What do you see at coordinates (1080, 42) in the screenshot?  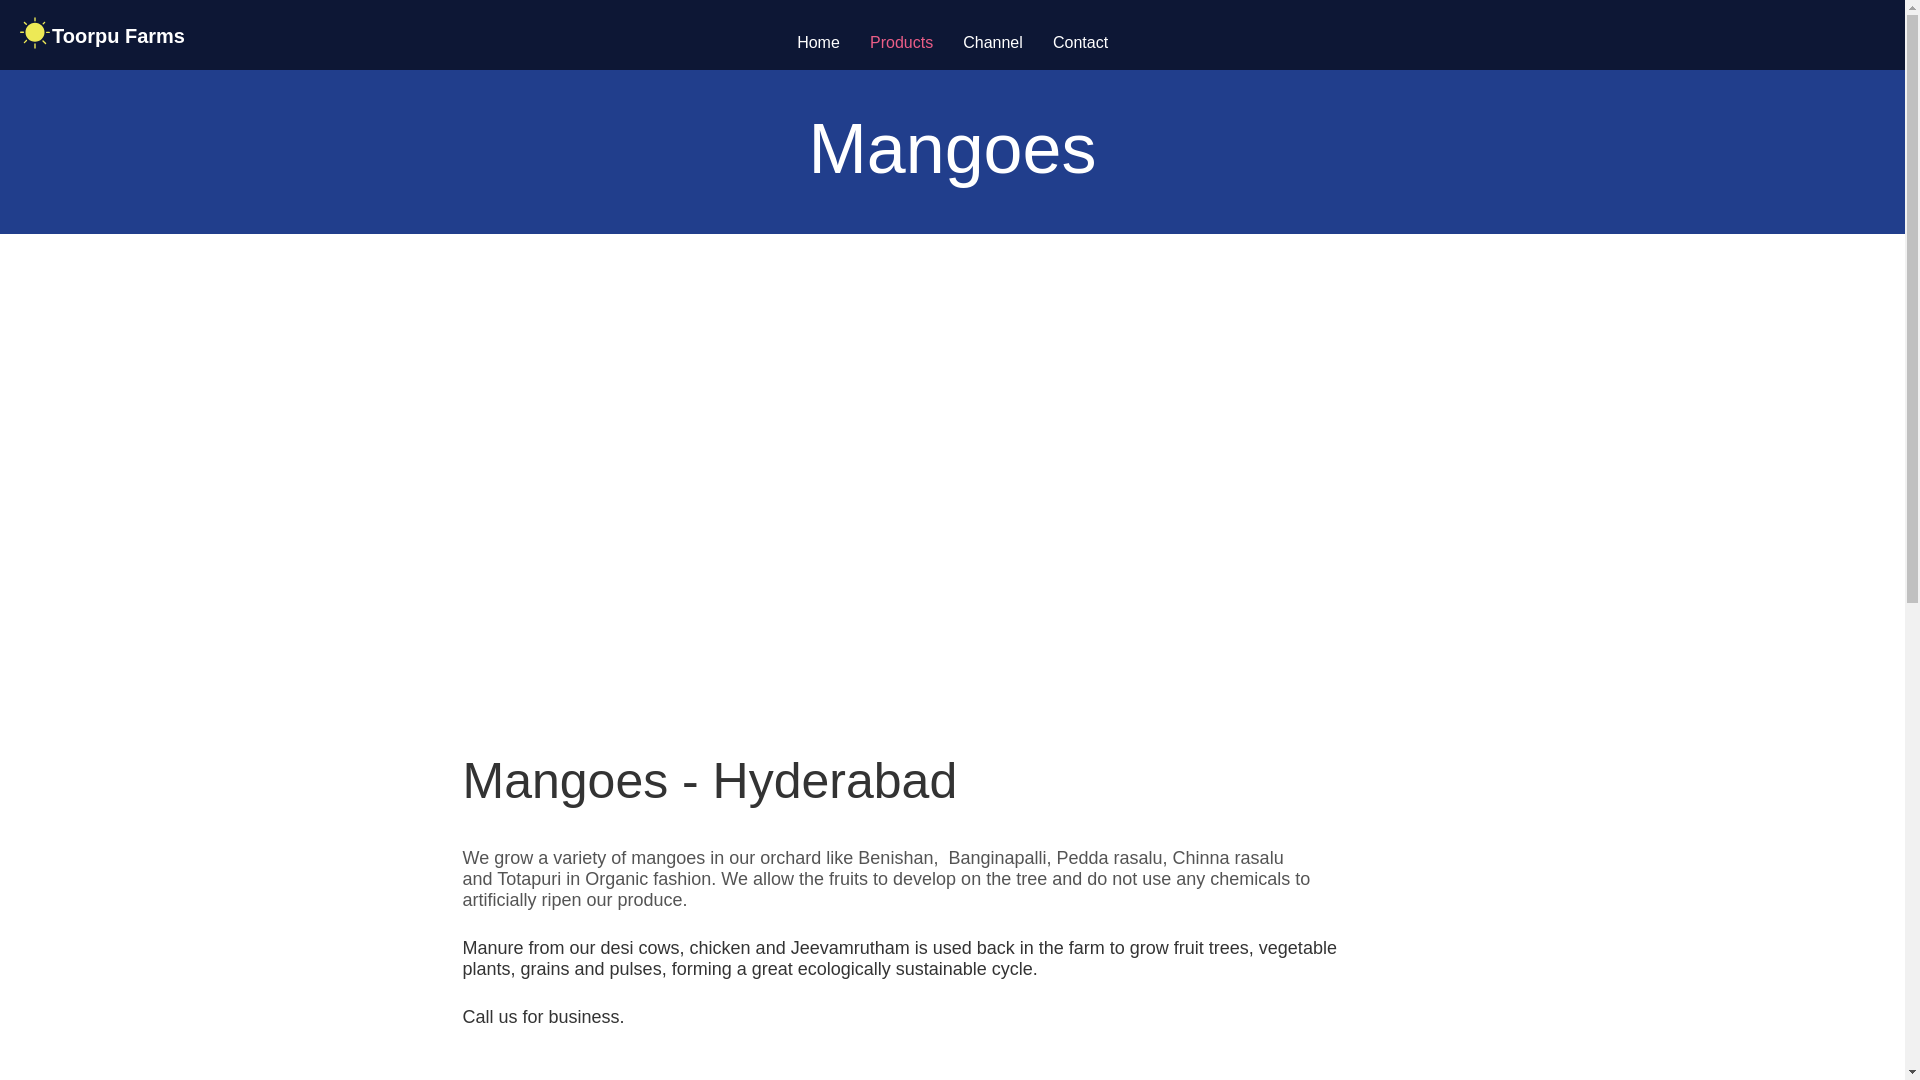 I see `Contact` at bounding box center [1080, 42].